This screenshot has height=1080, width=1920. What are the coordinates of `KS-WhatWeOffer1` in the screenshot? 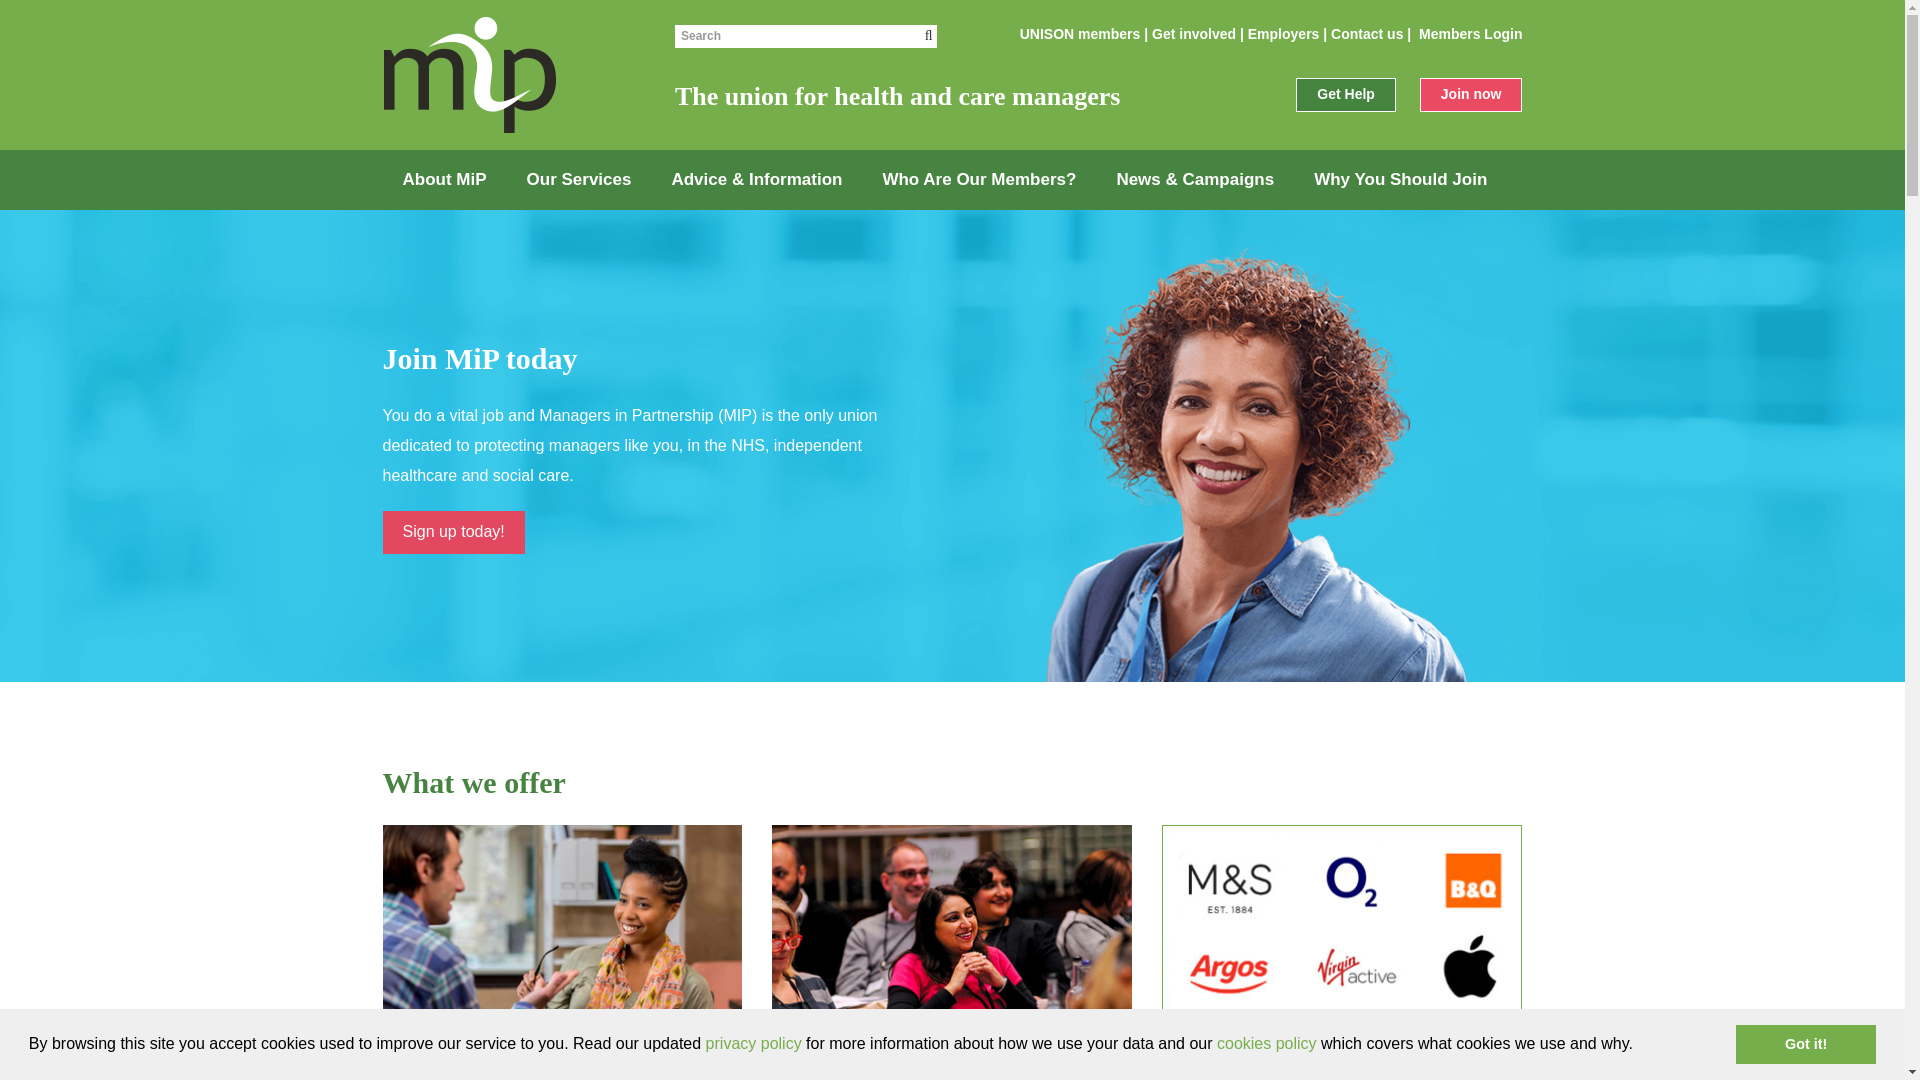 It's located at (562, 926).